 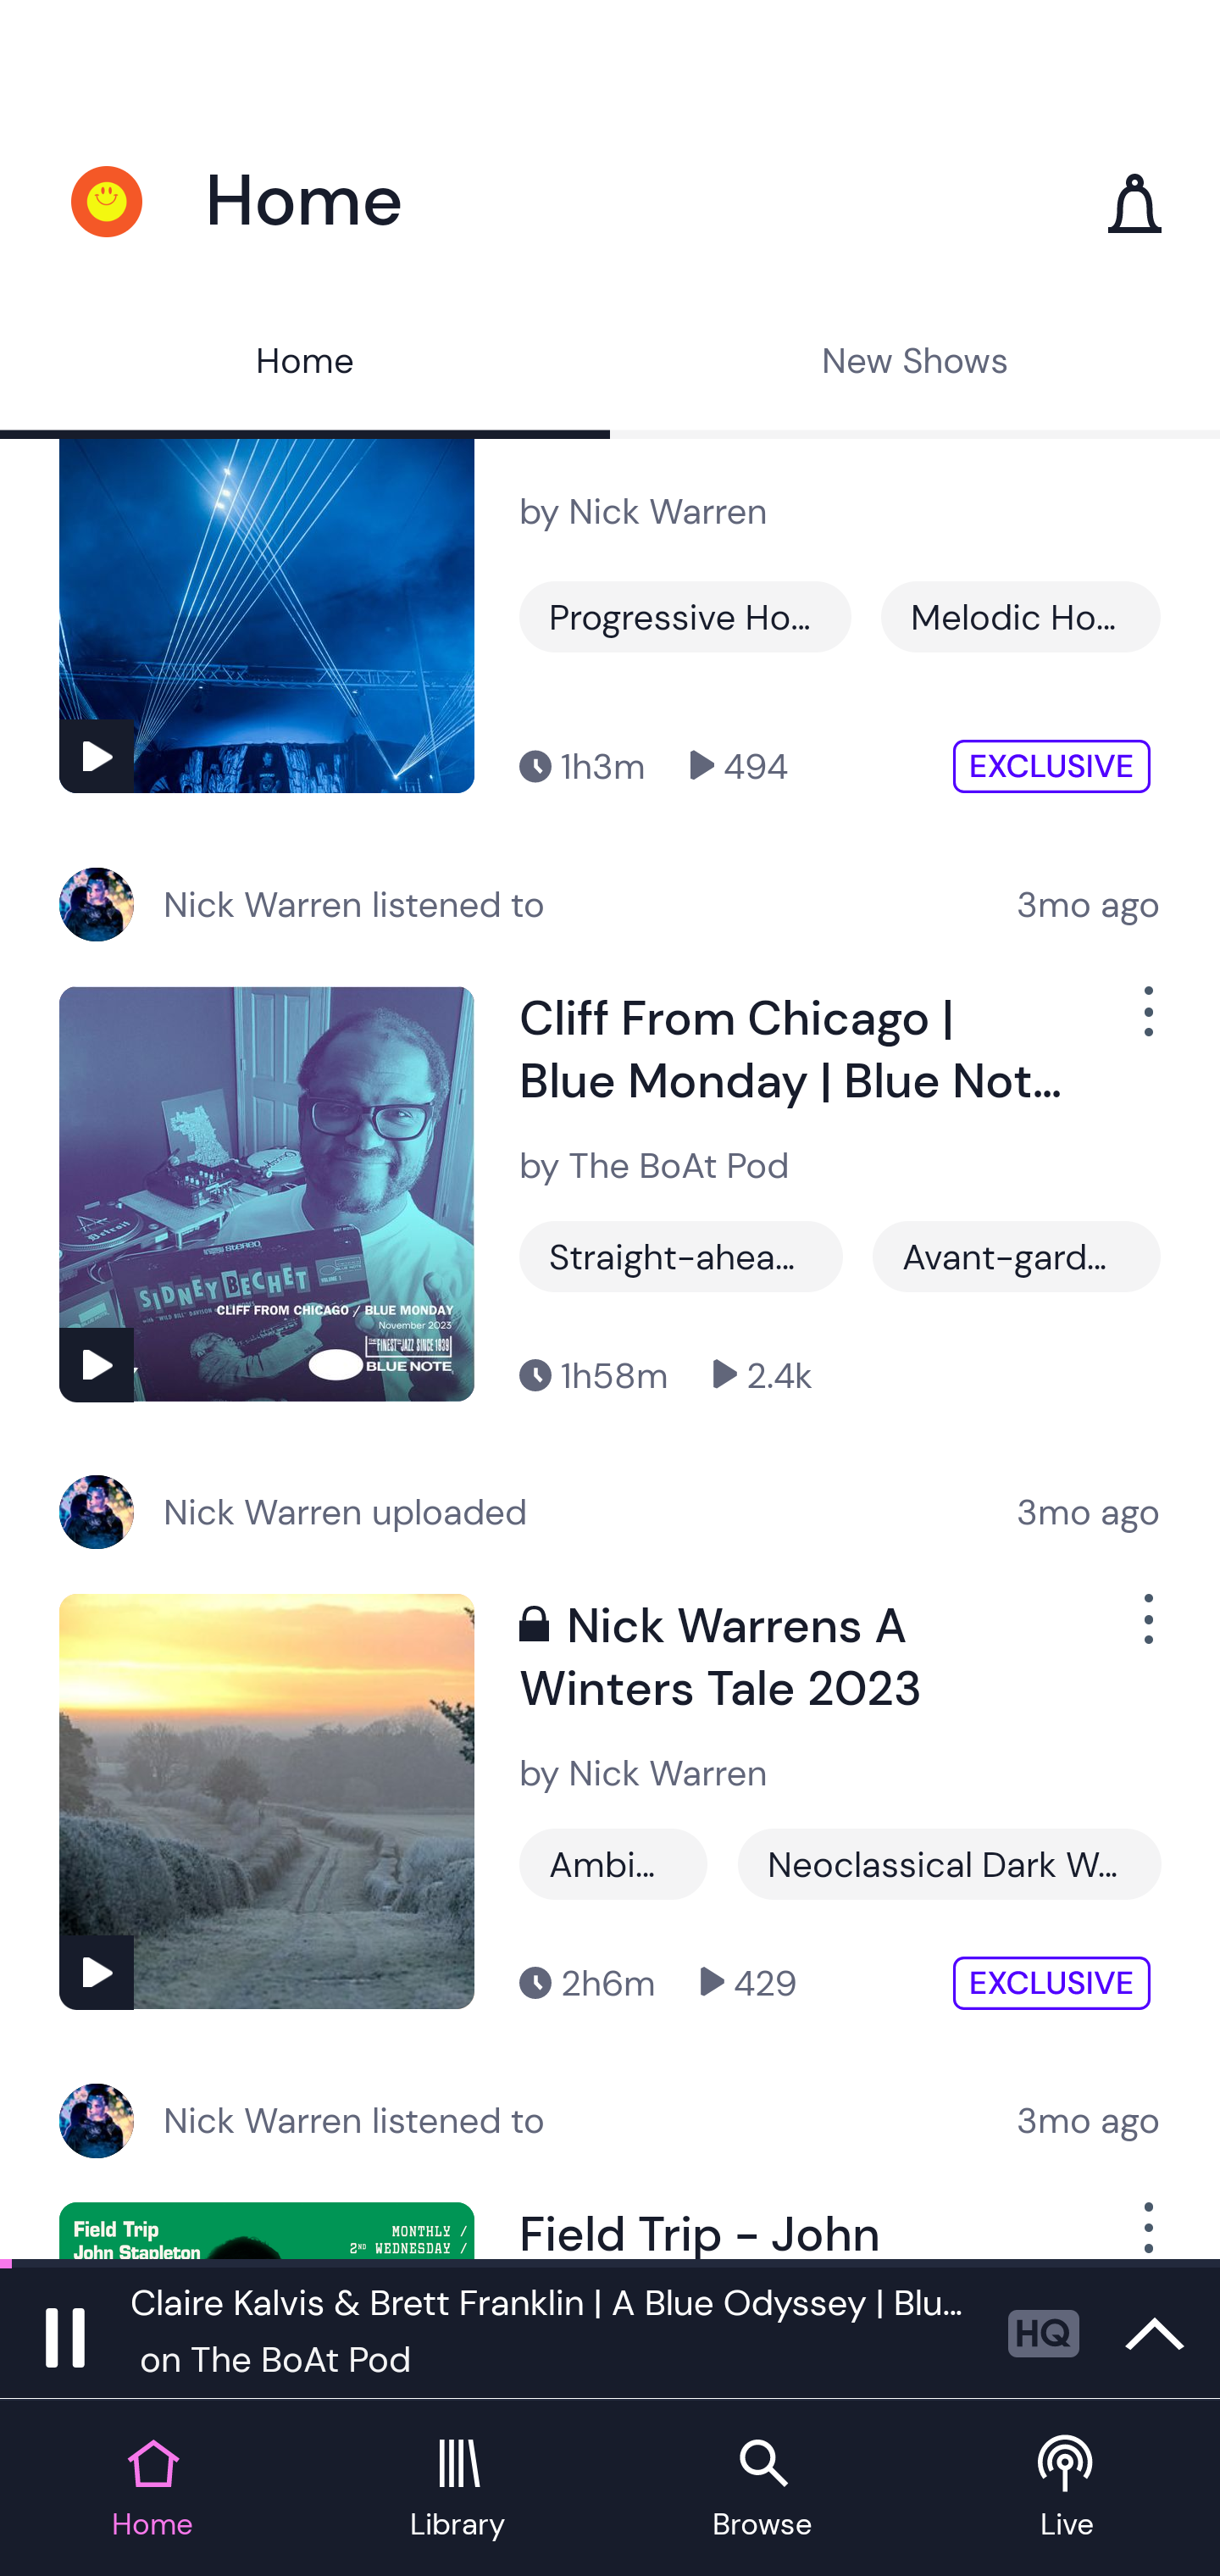 What do you see at coordinates (1067, 2490) in the screenshot?
I see `Live tab Live` at bounding box center [1067, 2490].